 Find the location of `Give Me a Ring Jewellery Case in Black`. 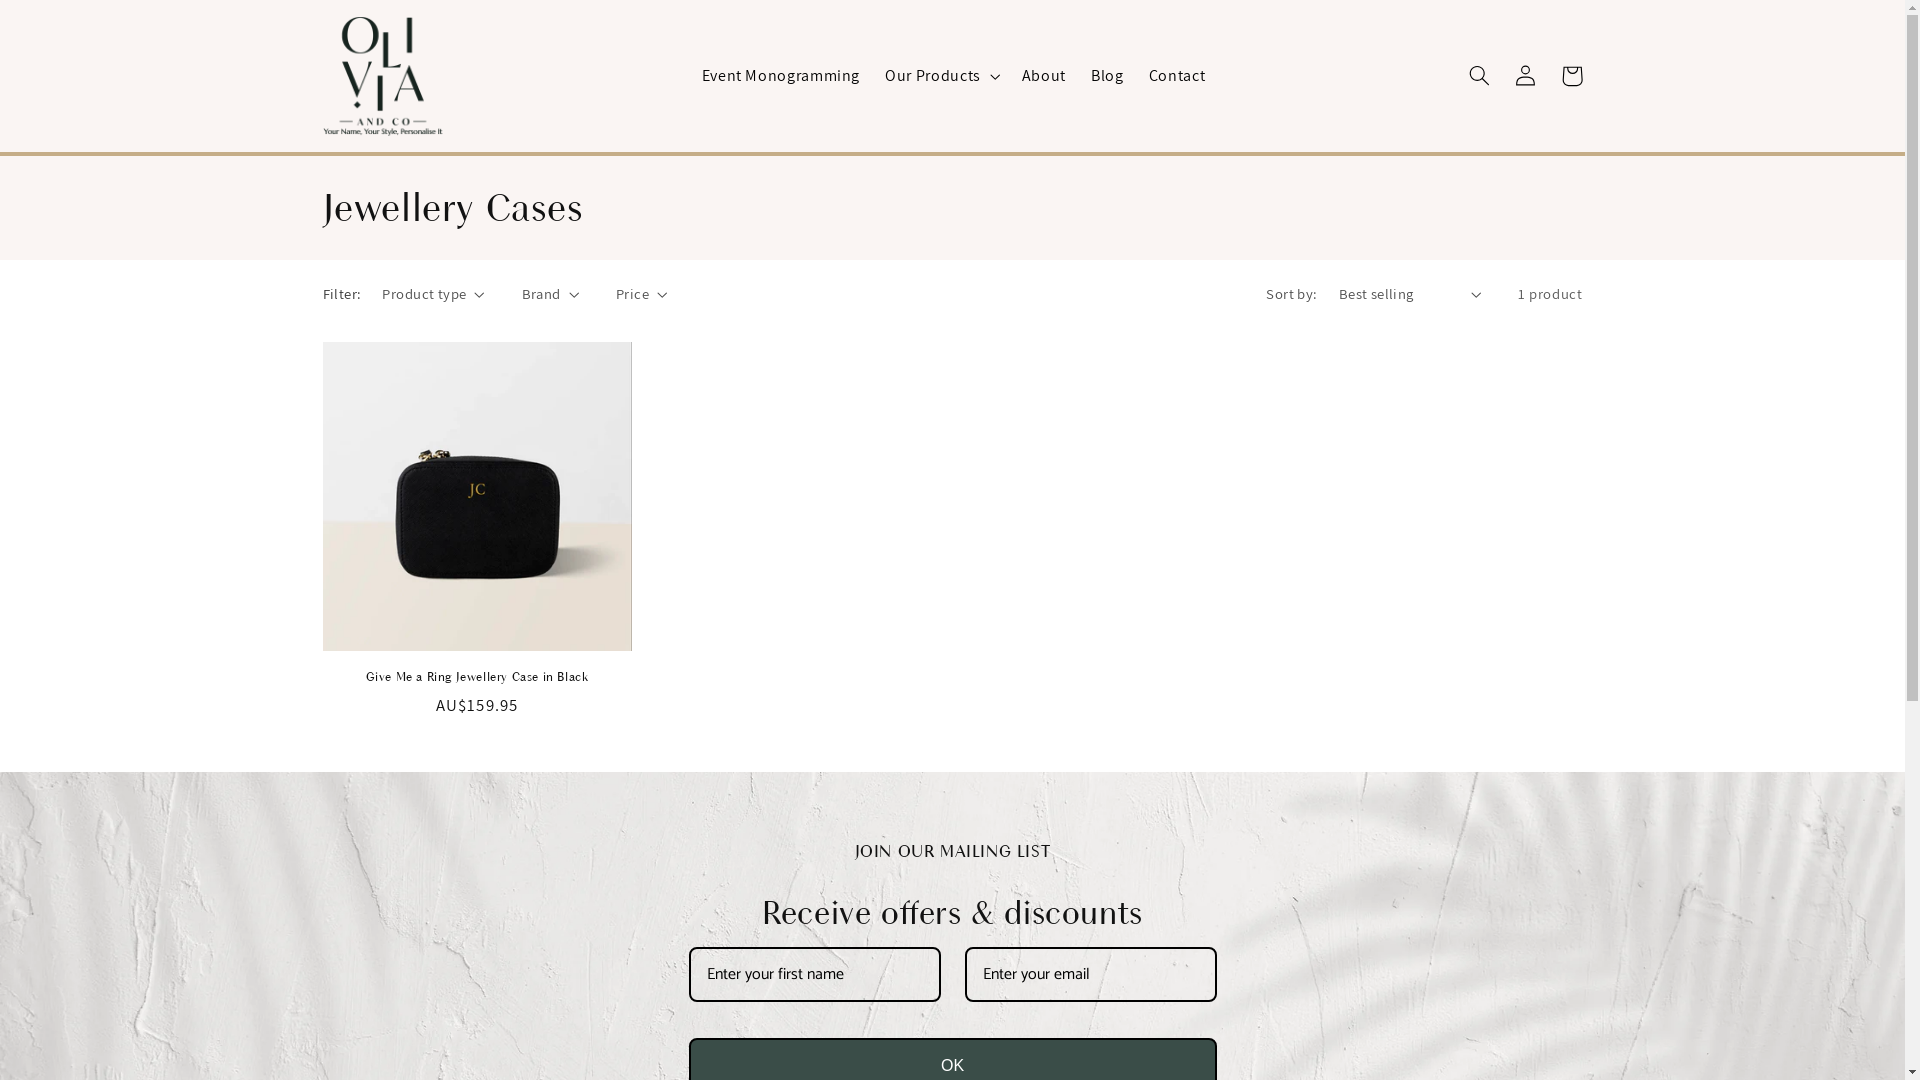

Give Me a Ring Jewellery Case in Black is located at coordinates (476, 678).